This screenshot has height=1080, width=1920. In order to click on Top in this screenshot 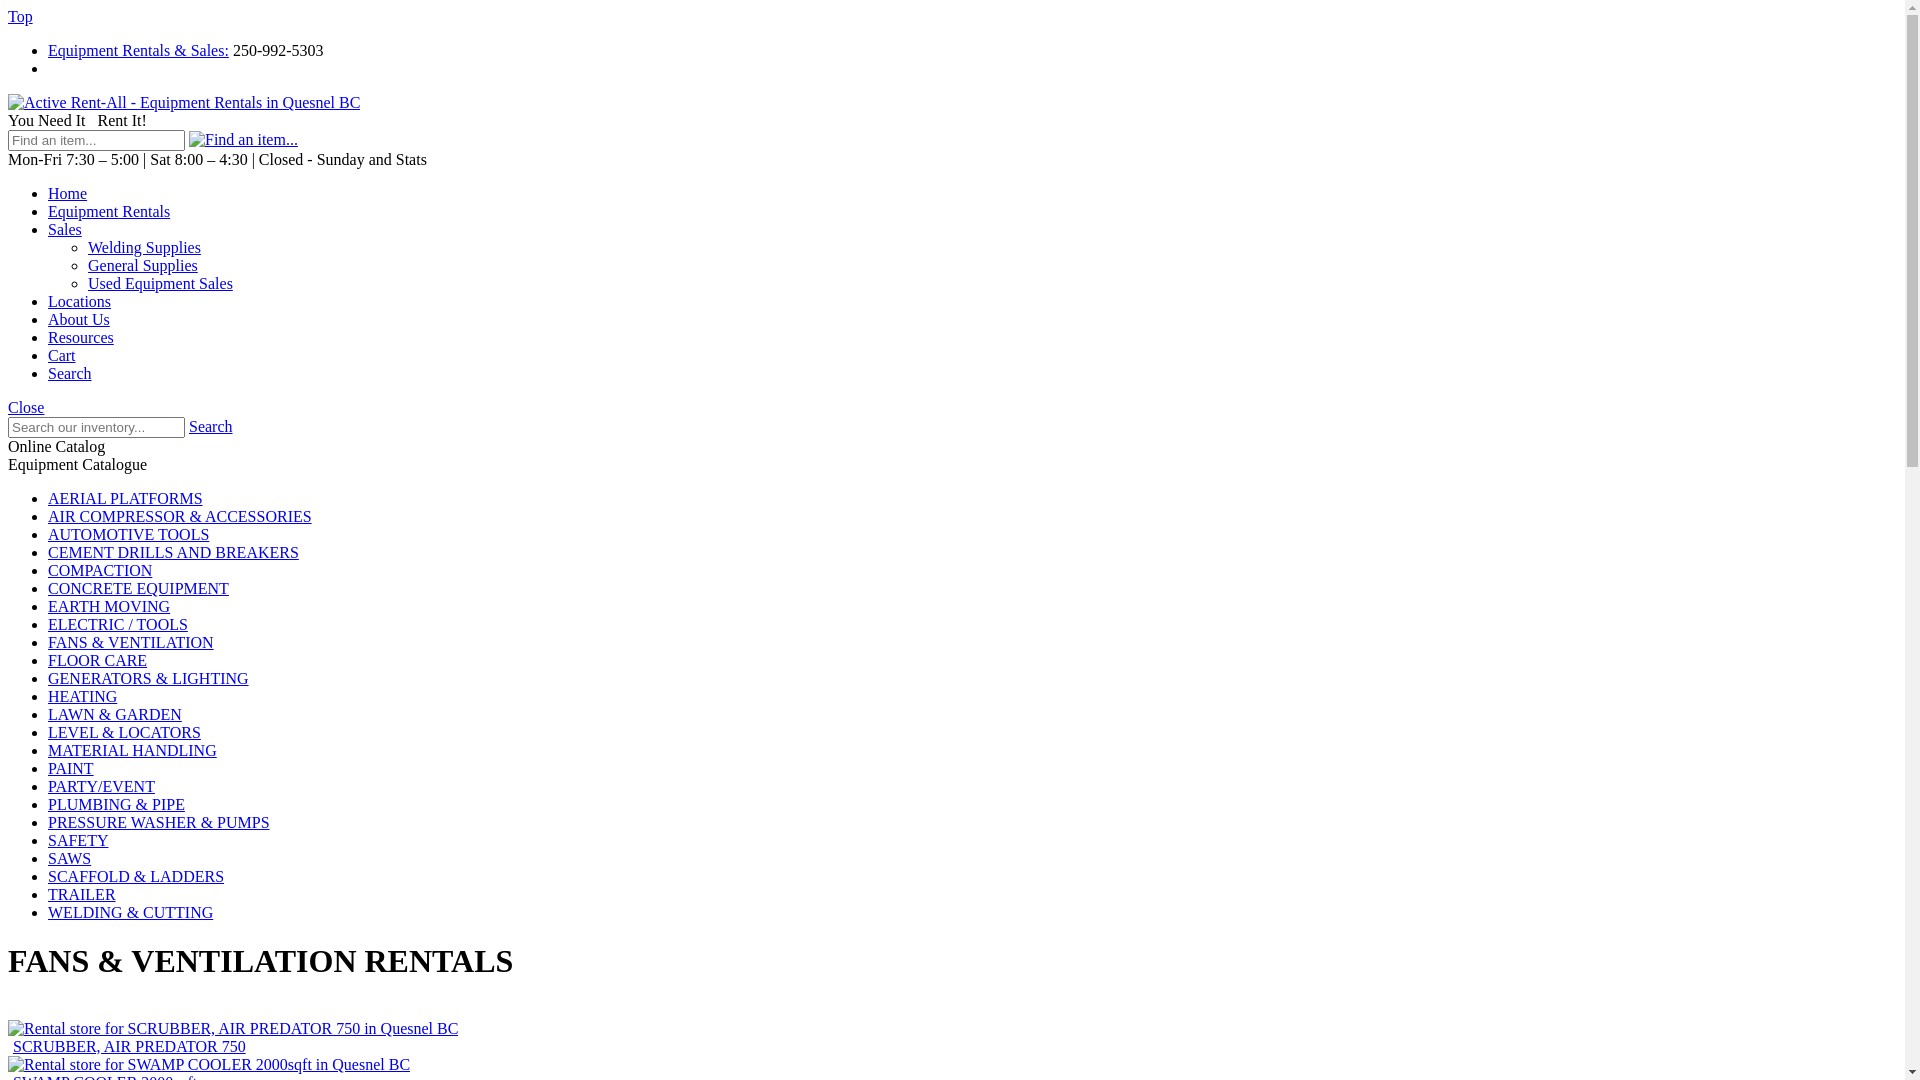, I will do `click(20, 16)`.